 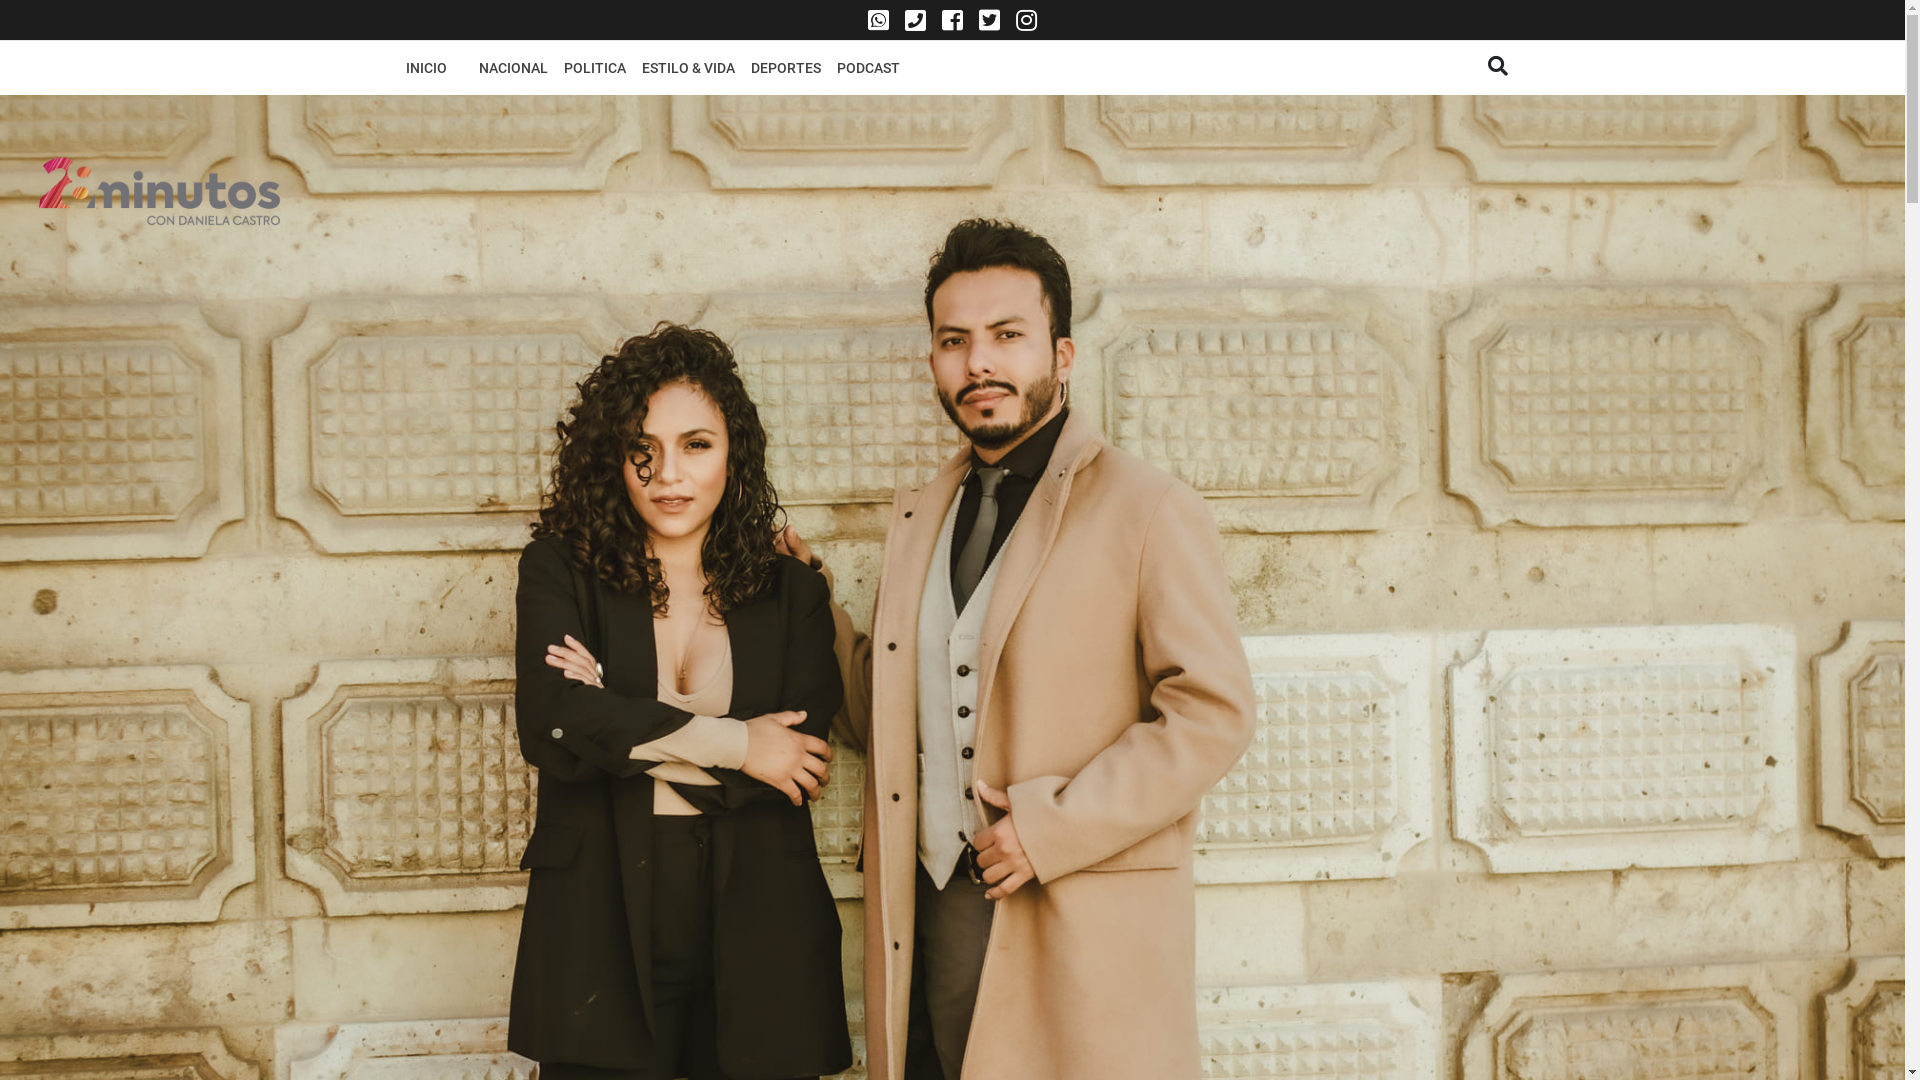 I want to click on ESTILO & VIDA, so click(x=688, y=68).